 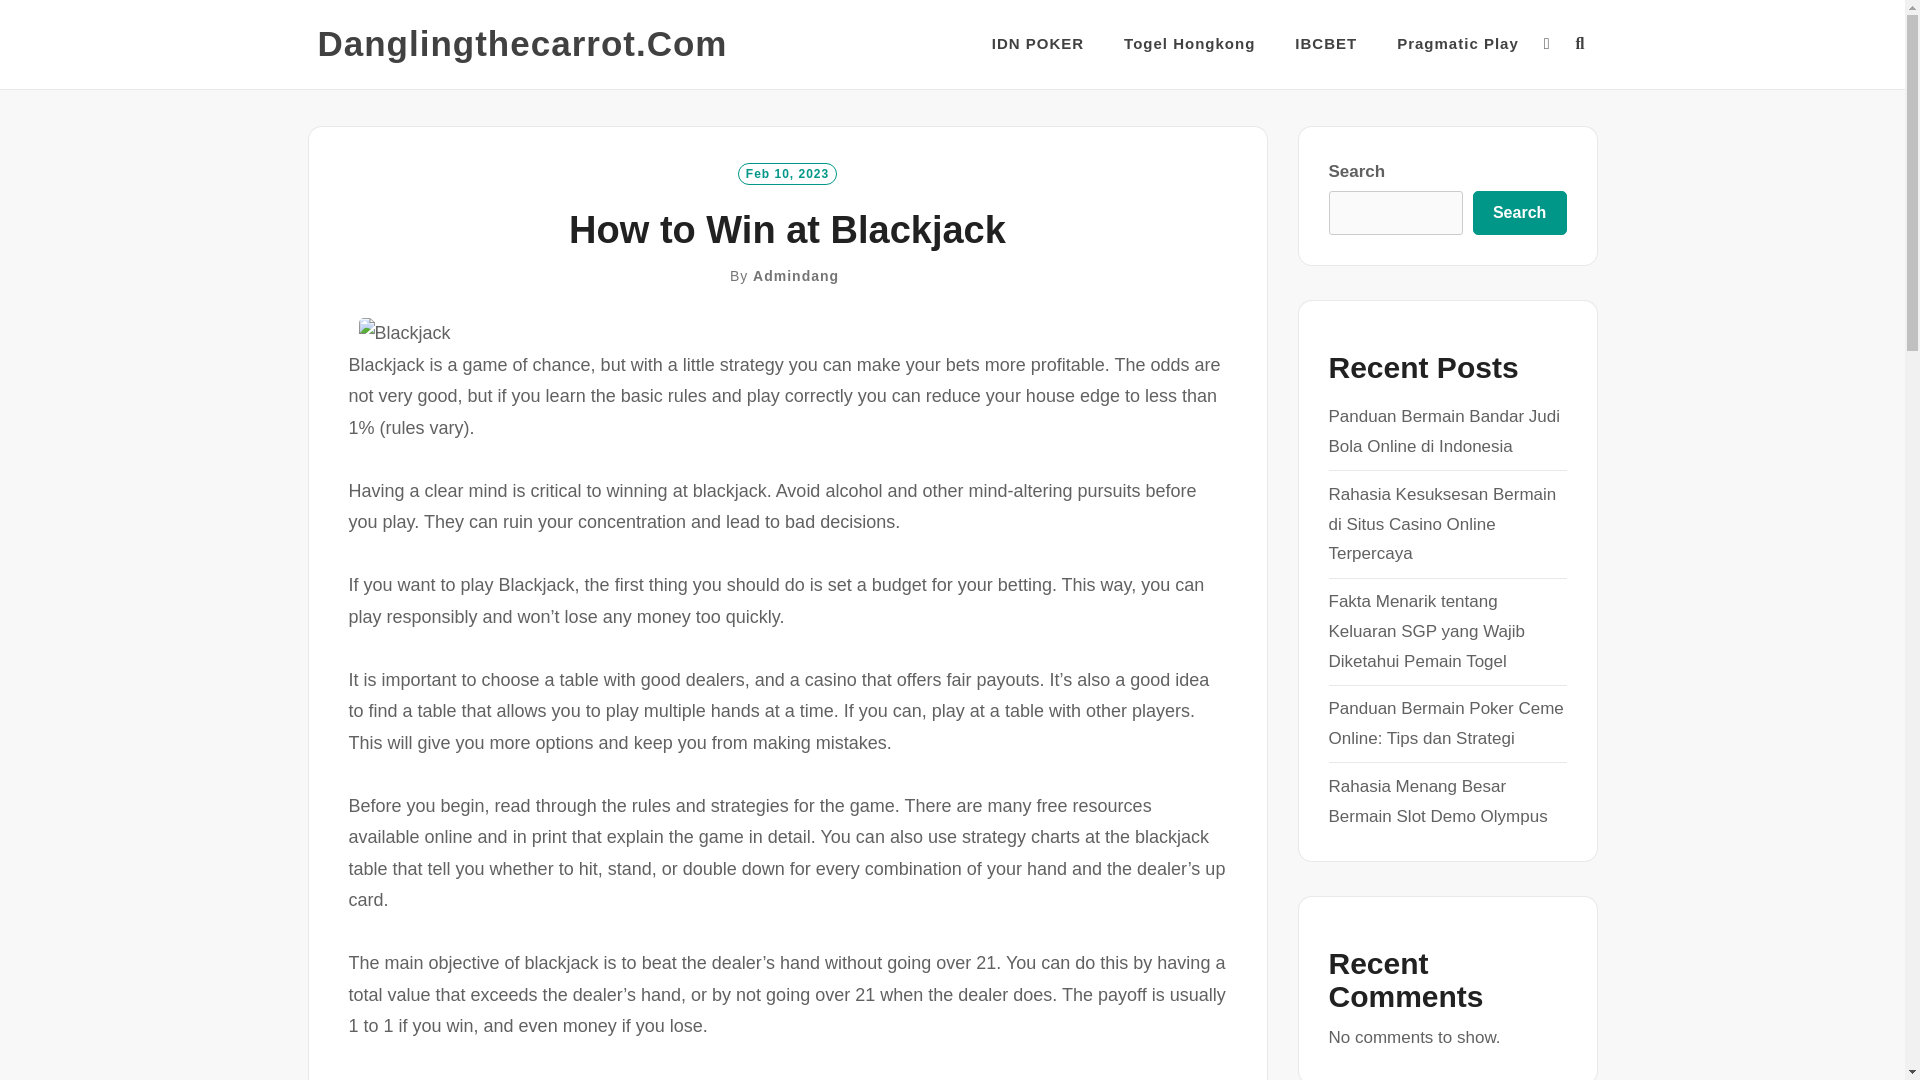 What do you see at coordinates (796, 276) in the screenshot?
I see `Admindang` at bounding box center [796, 276].